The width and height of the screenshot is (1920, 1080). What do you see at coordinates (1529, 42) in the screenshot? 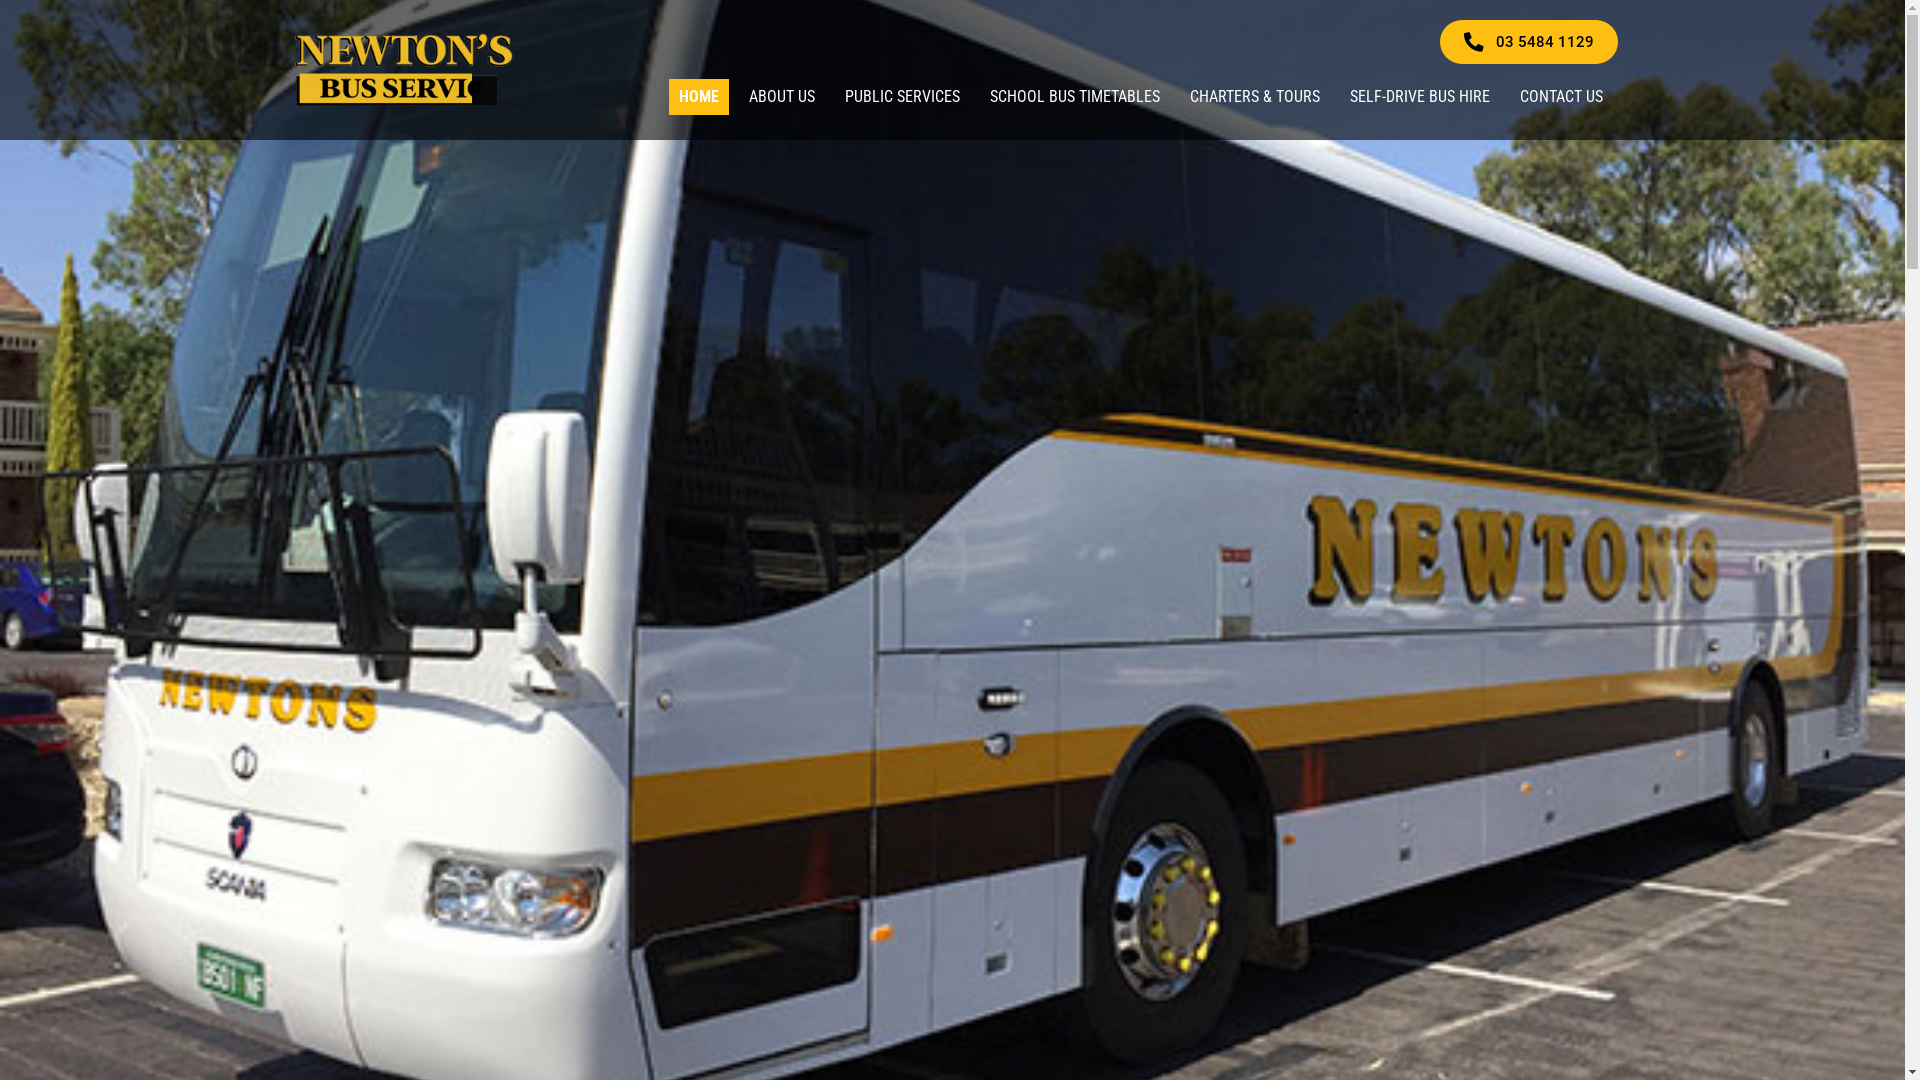
I see `03 5484 1129` at bounding box center [1529, 42].